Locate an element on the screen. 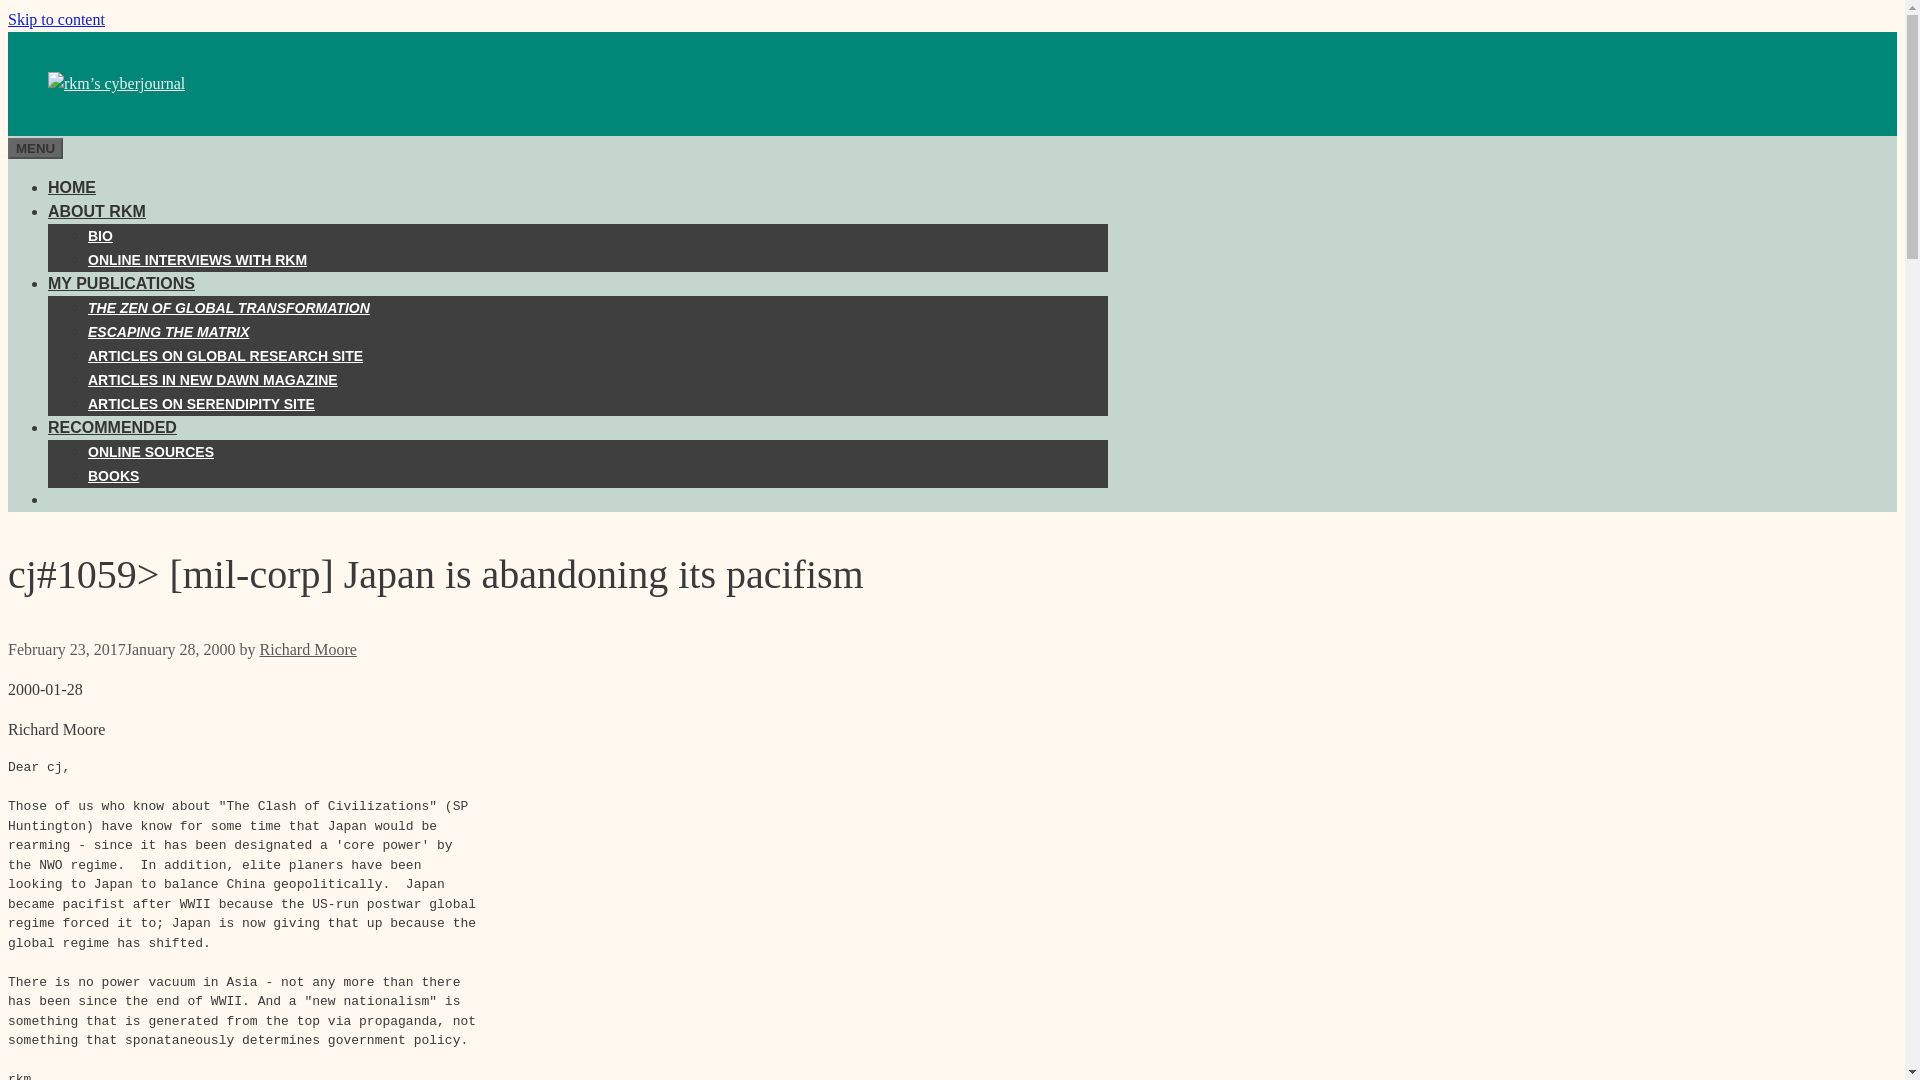 The height and width of the screenshot is (1080, 1920). ABOUT RKM is located at coordinates (96, 212).